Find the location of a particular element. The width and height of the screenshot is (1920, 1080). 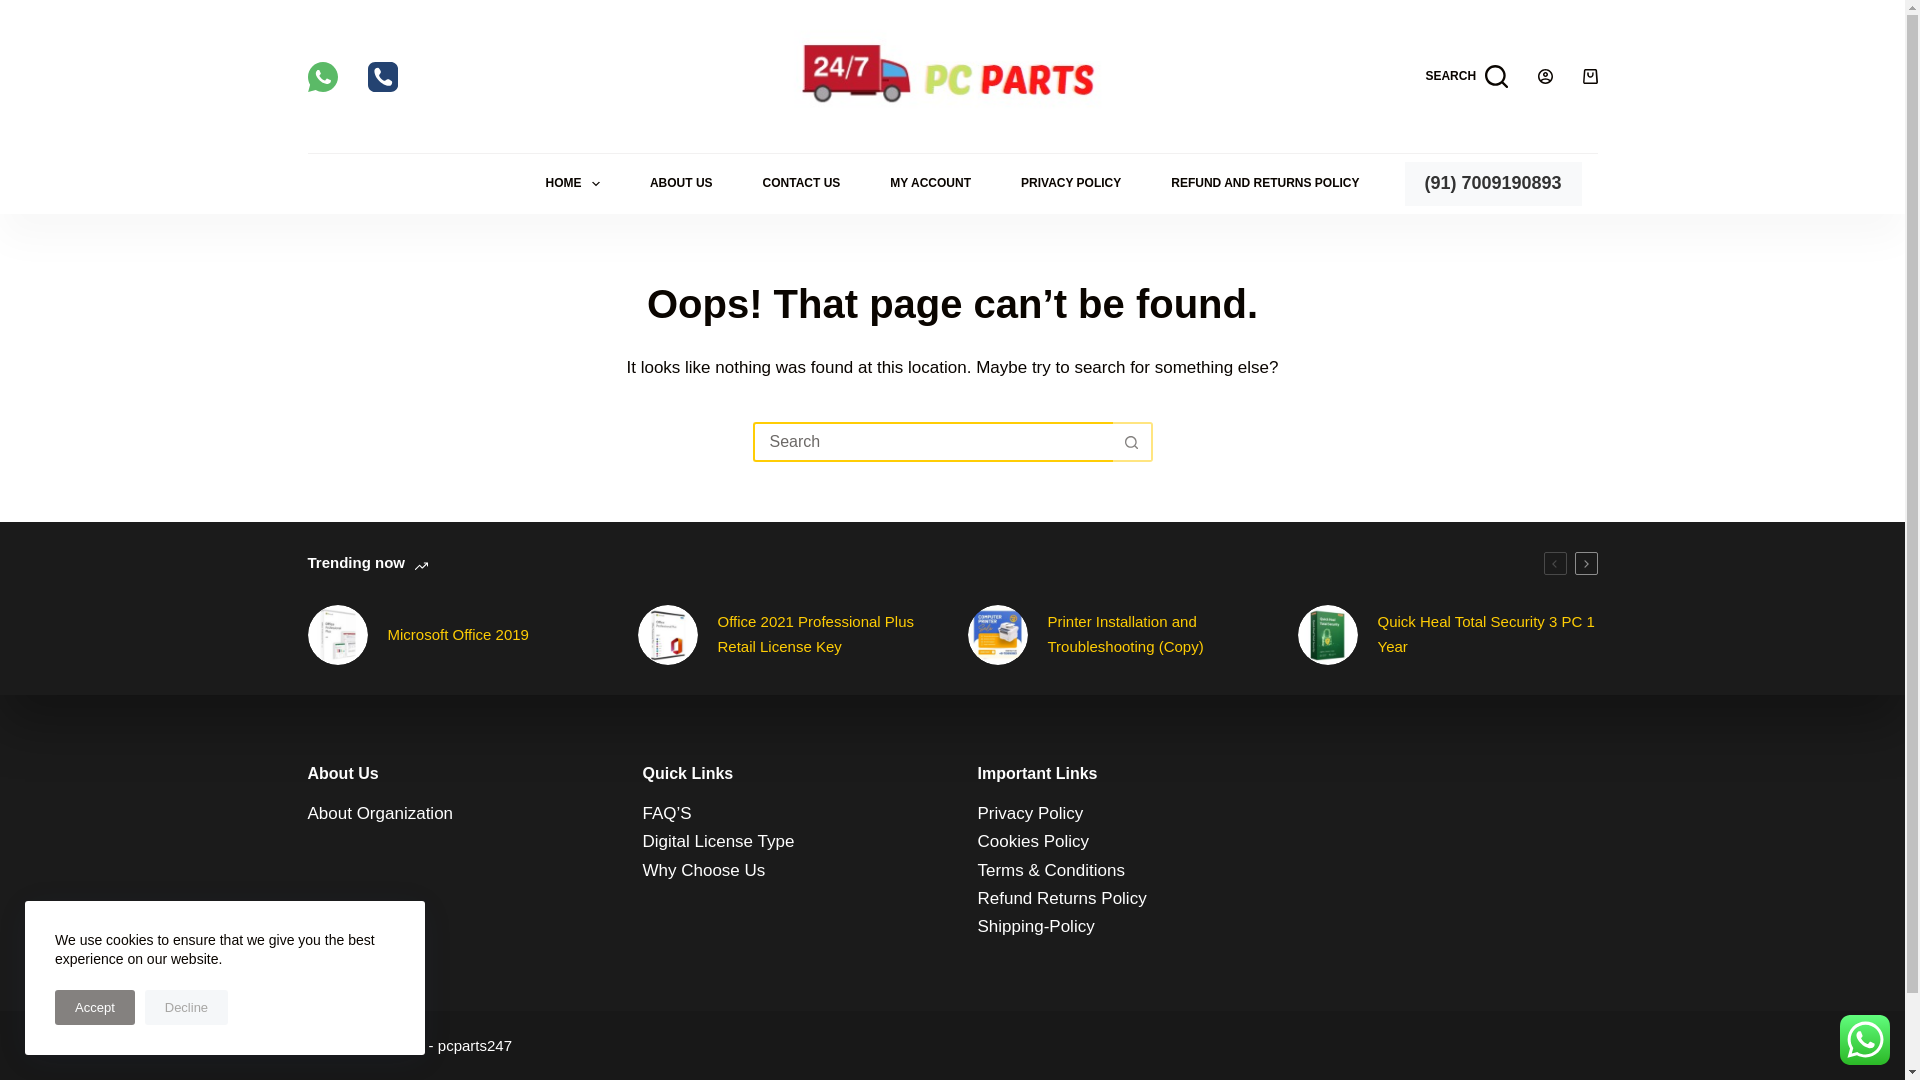

TQ 300x300 is located at coordinates (1327, 634).